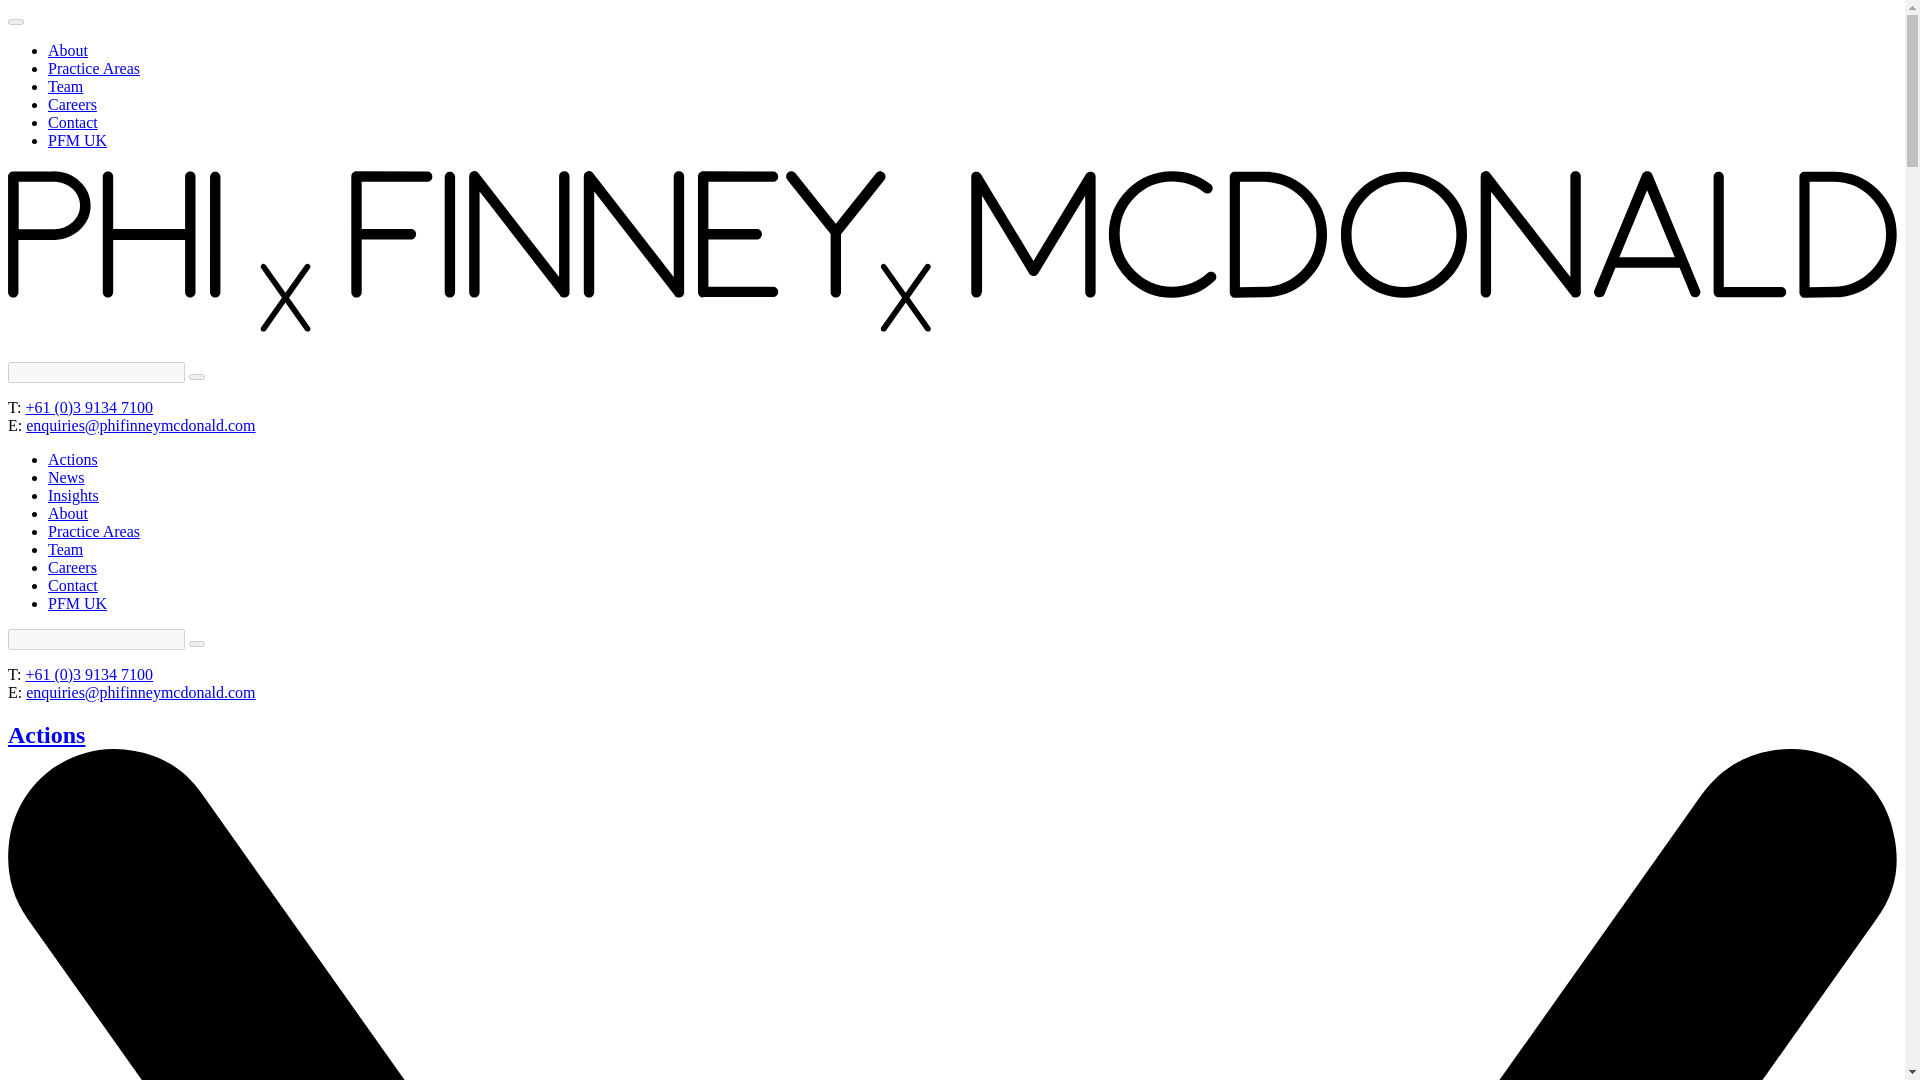 Image resolution: width=1920 pixels, height=1080 pixels. I want to click on Practice Areas, so click(94, 531).